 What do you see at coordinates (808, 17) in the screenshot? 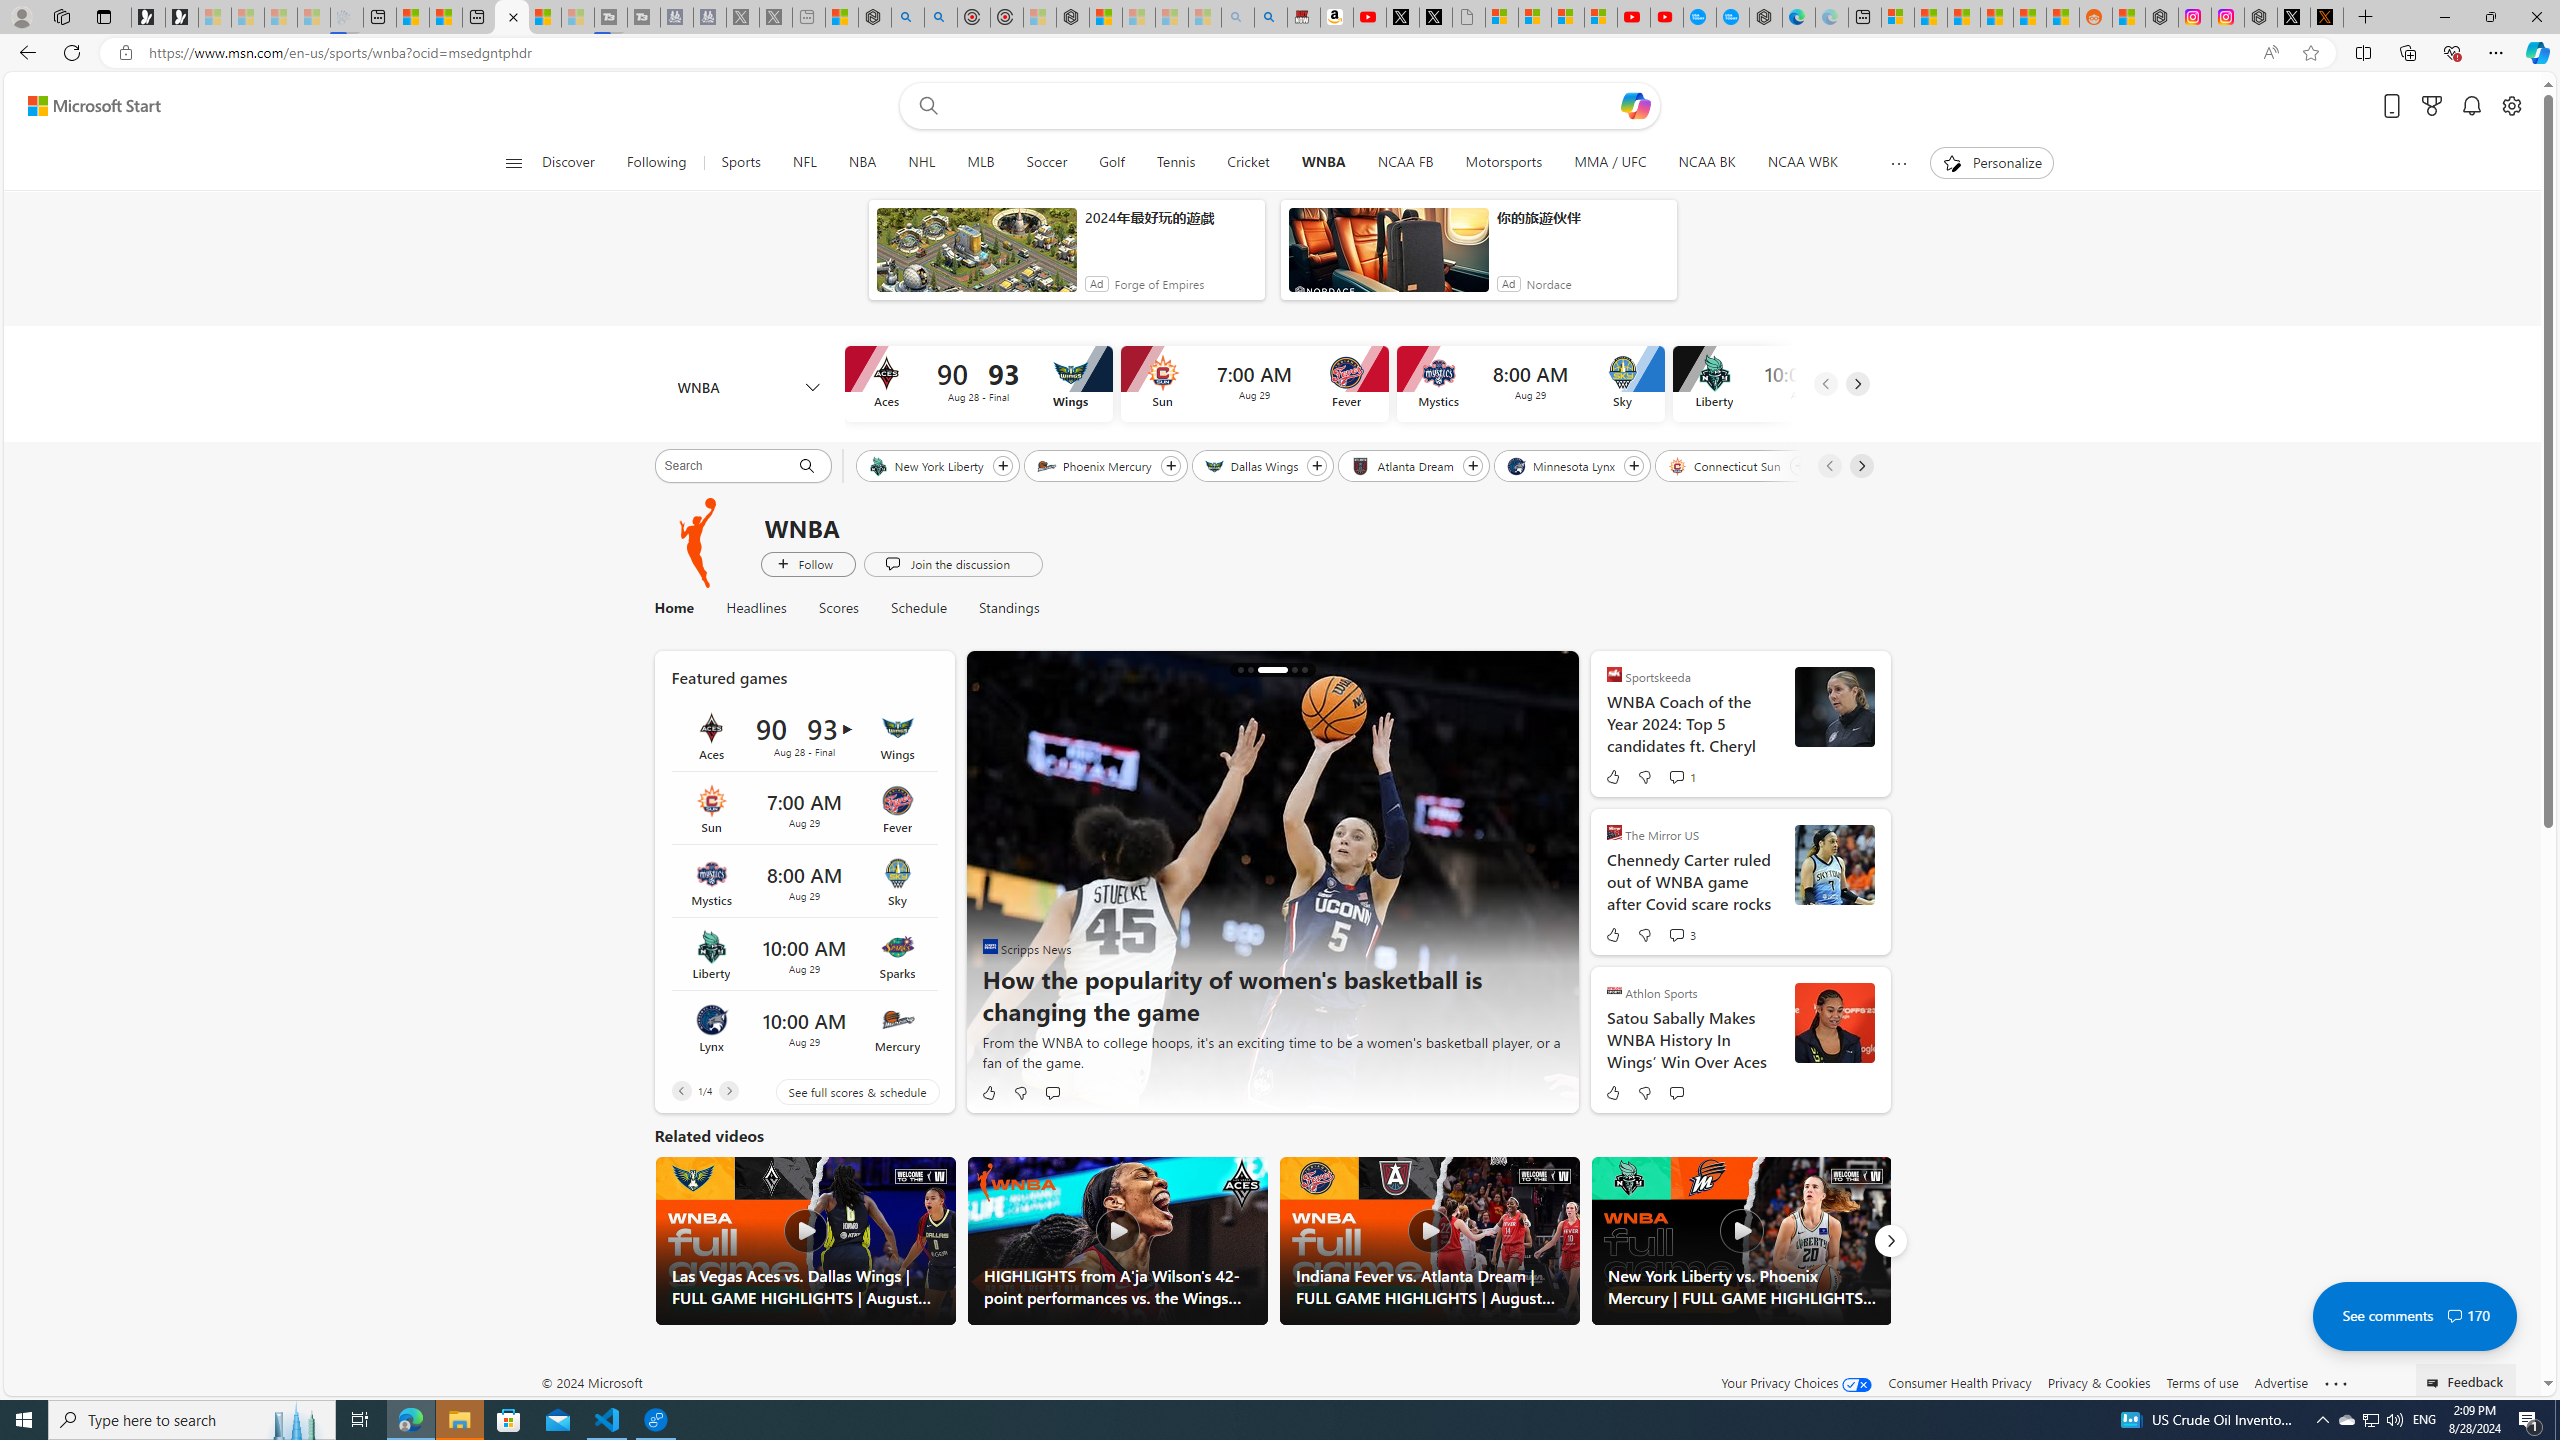
I see `New tab - Sleeping` at bounding box center [808, 17].